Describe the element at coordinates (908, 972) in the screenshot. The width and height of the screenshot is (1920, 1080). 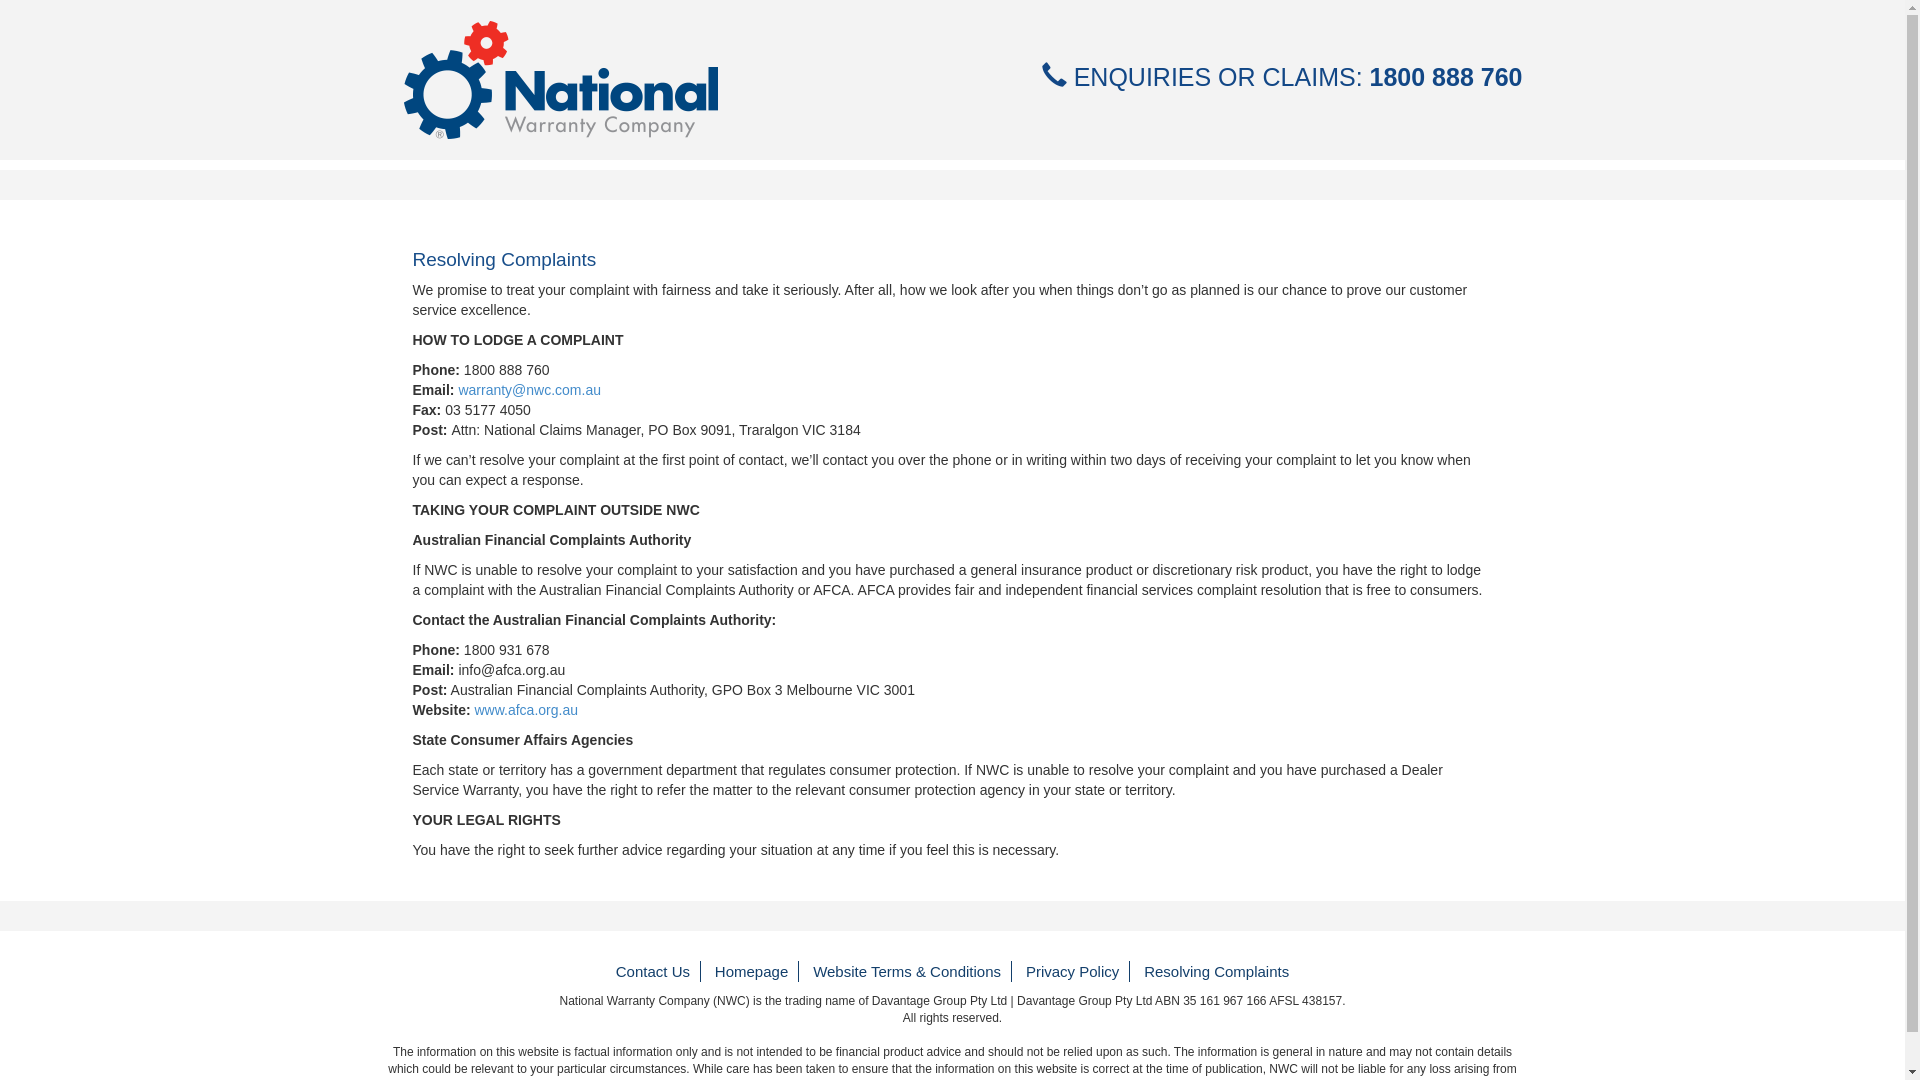
I see `Website Terms & Conditions` at that location.